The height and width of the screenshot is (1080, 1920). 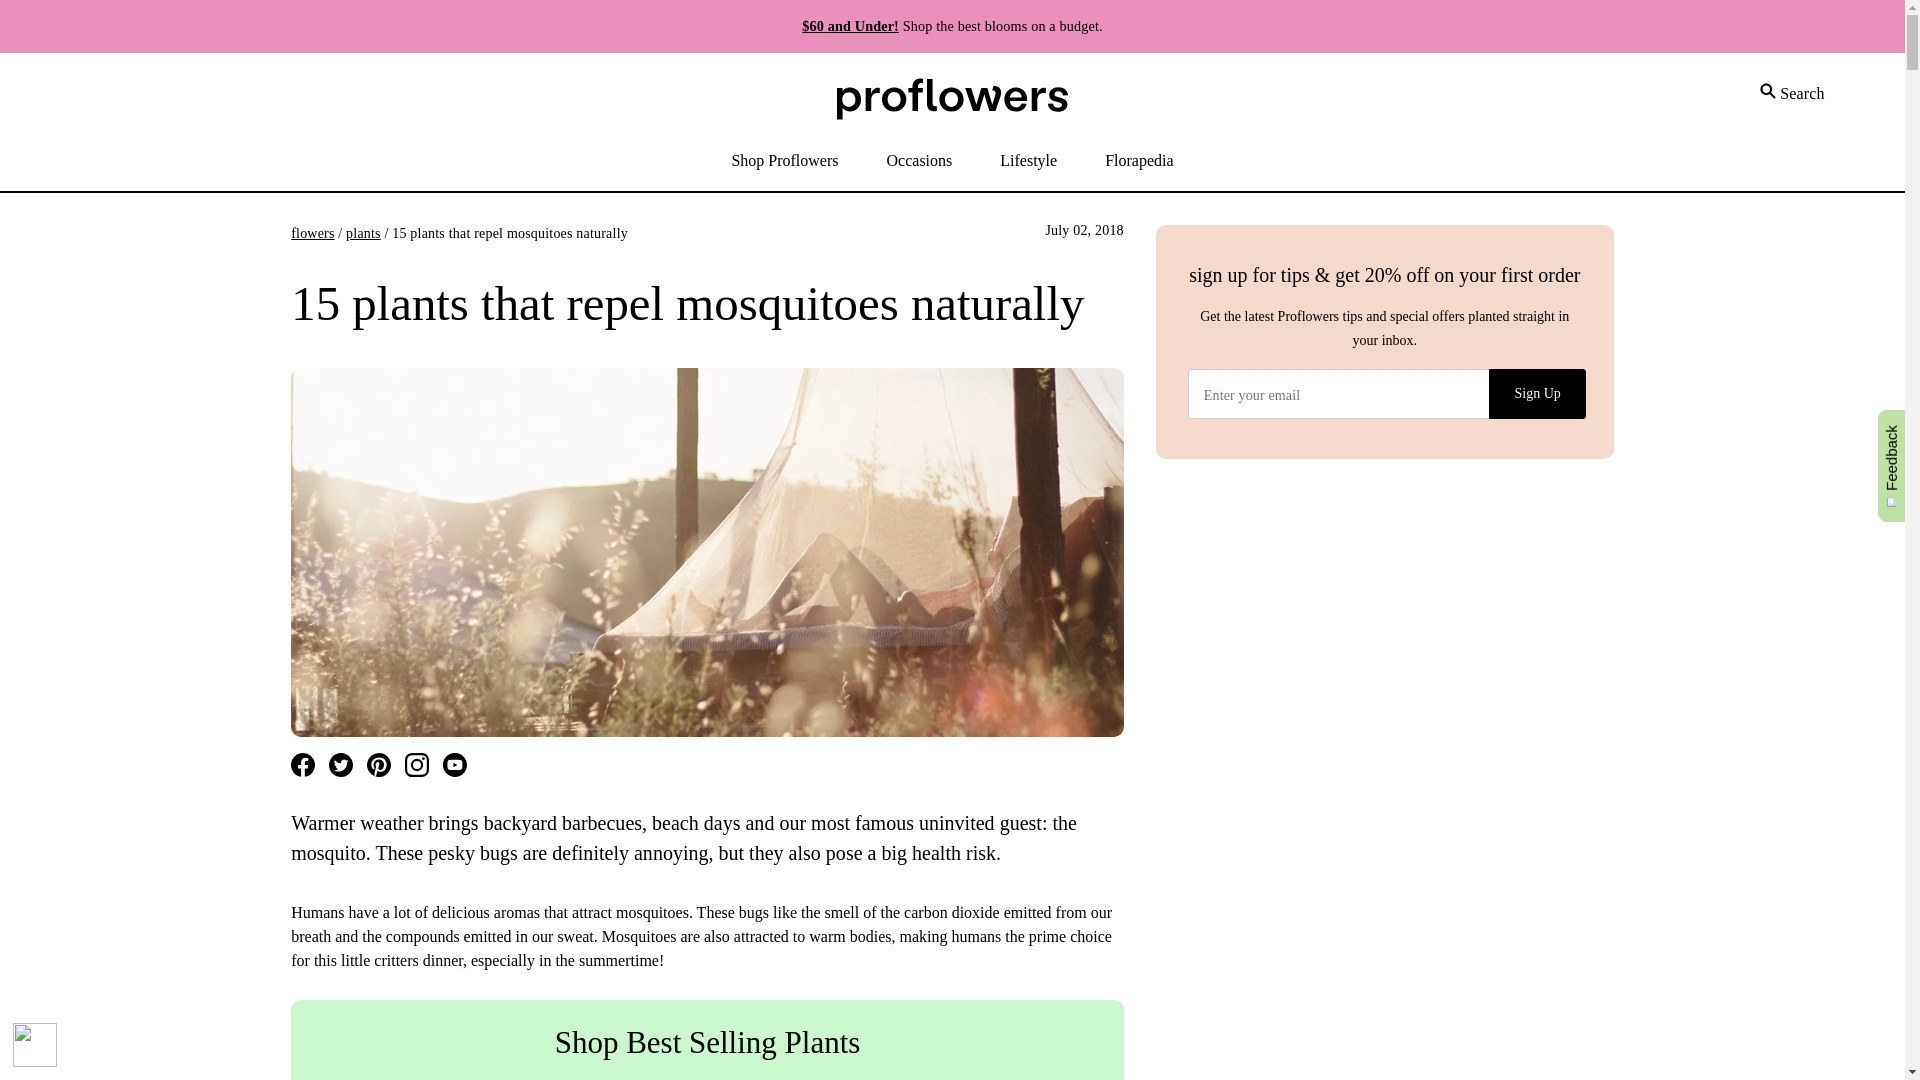 I want to click on Search, so click(x=1792, y=90).